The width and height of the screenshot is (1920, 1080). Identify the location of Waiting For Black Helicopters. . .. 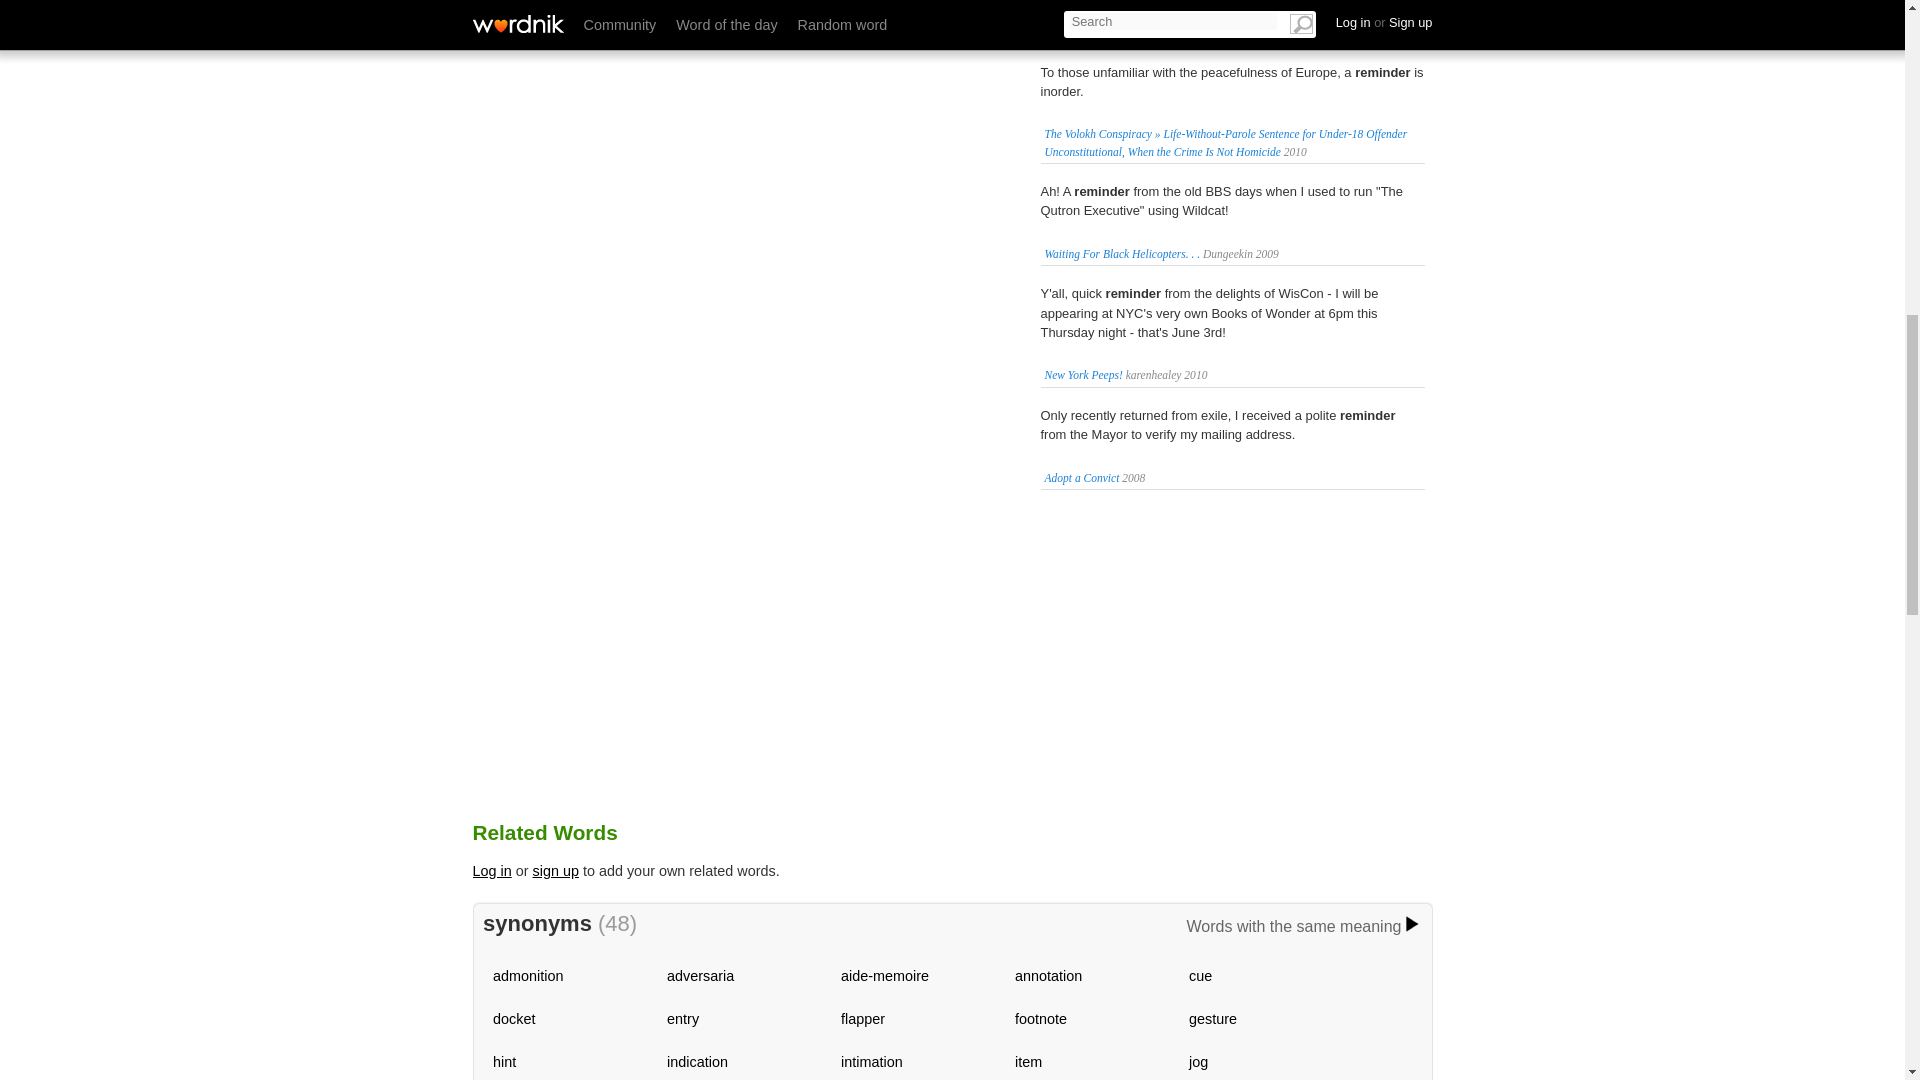
(1122, 254).